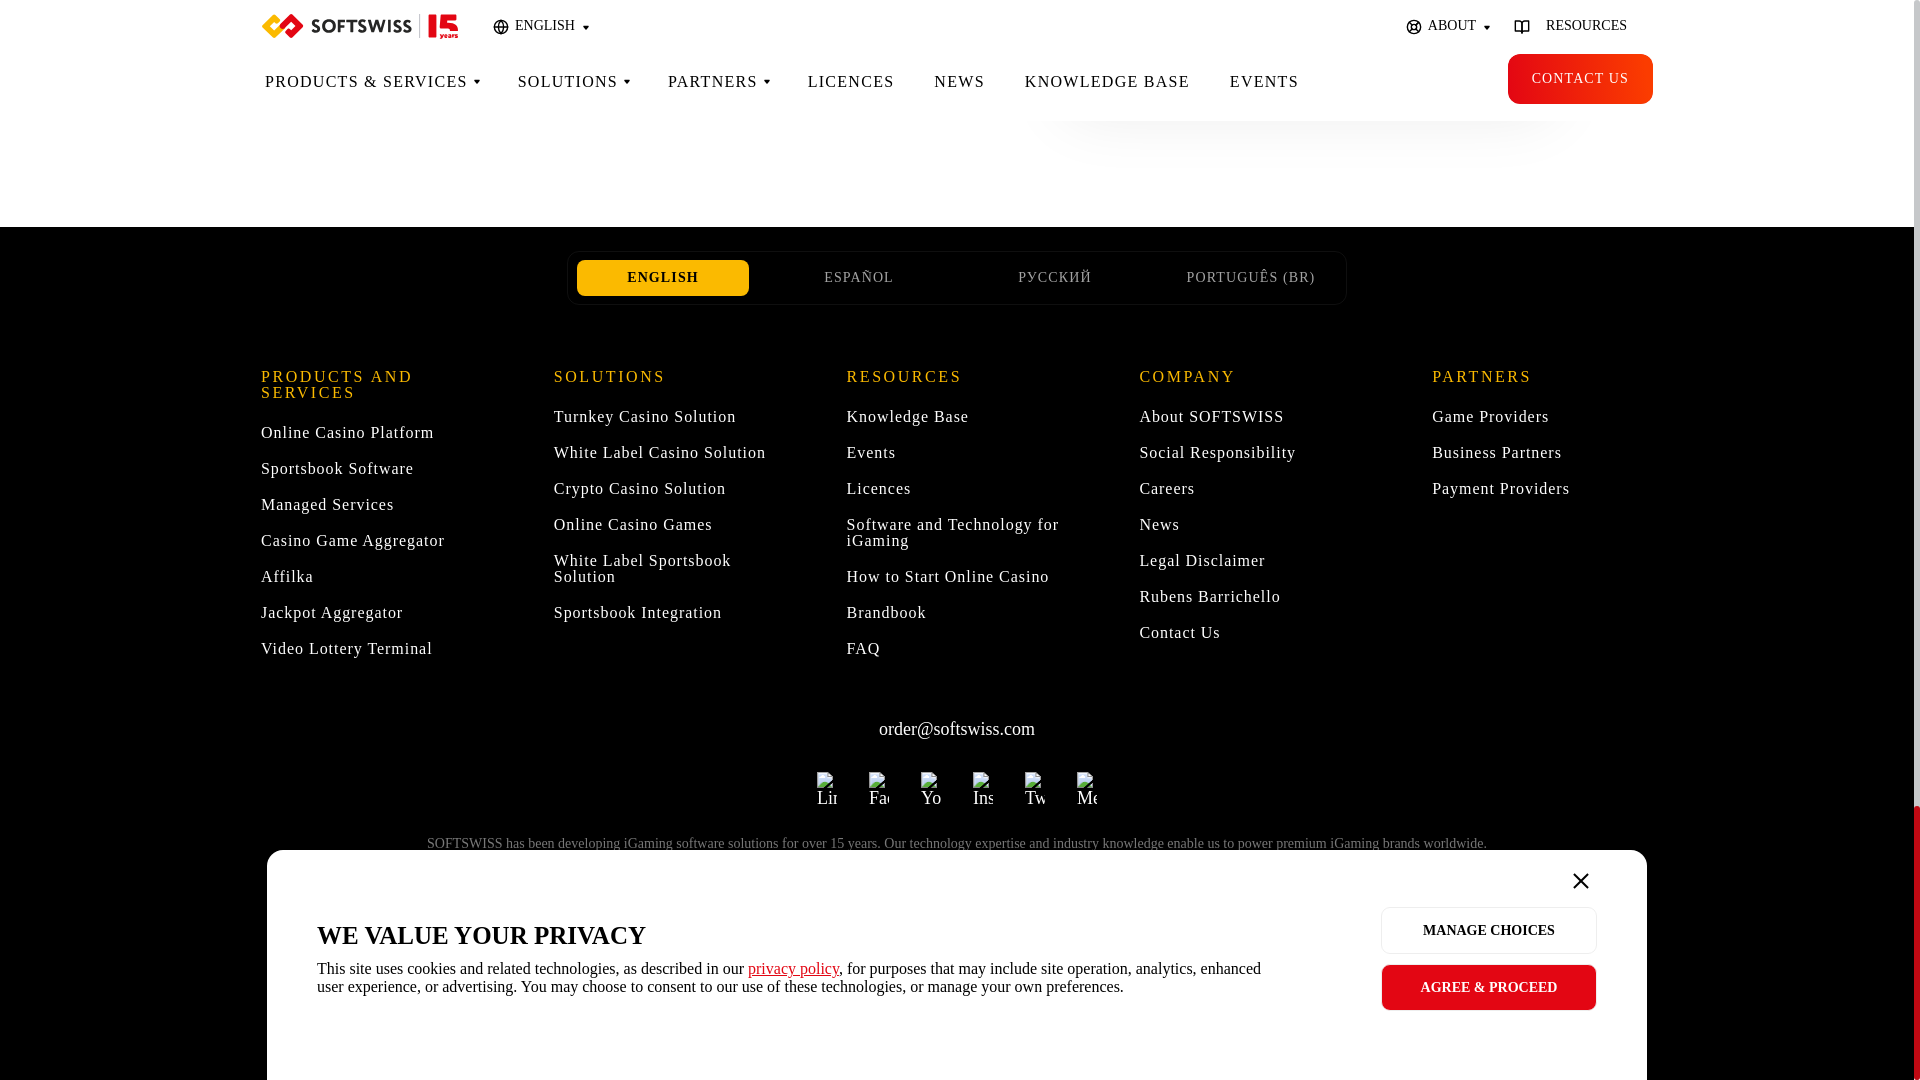  What do you see at coordinates (1086, 780) in the screenshot?
I see `Medium` at bounding box center [1086, 780].